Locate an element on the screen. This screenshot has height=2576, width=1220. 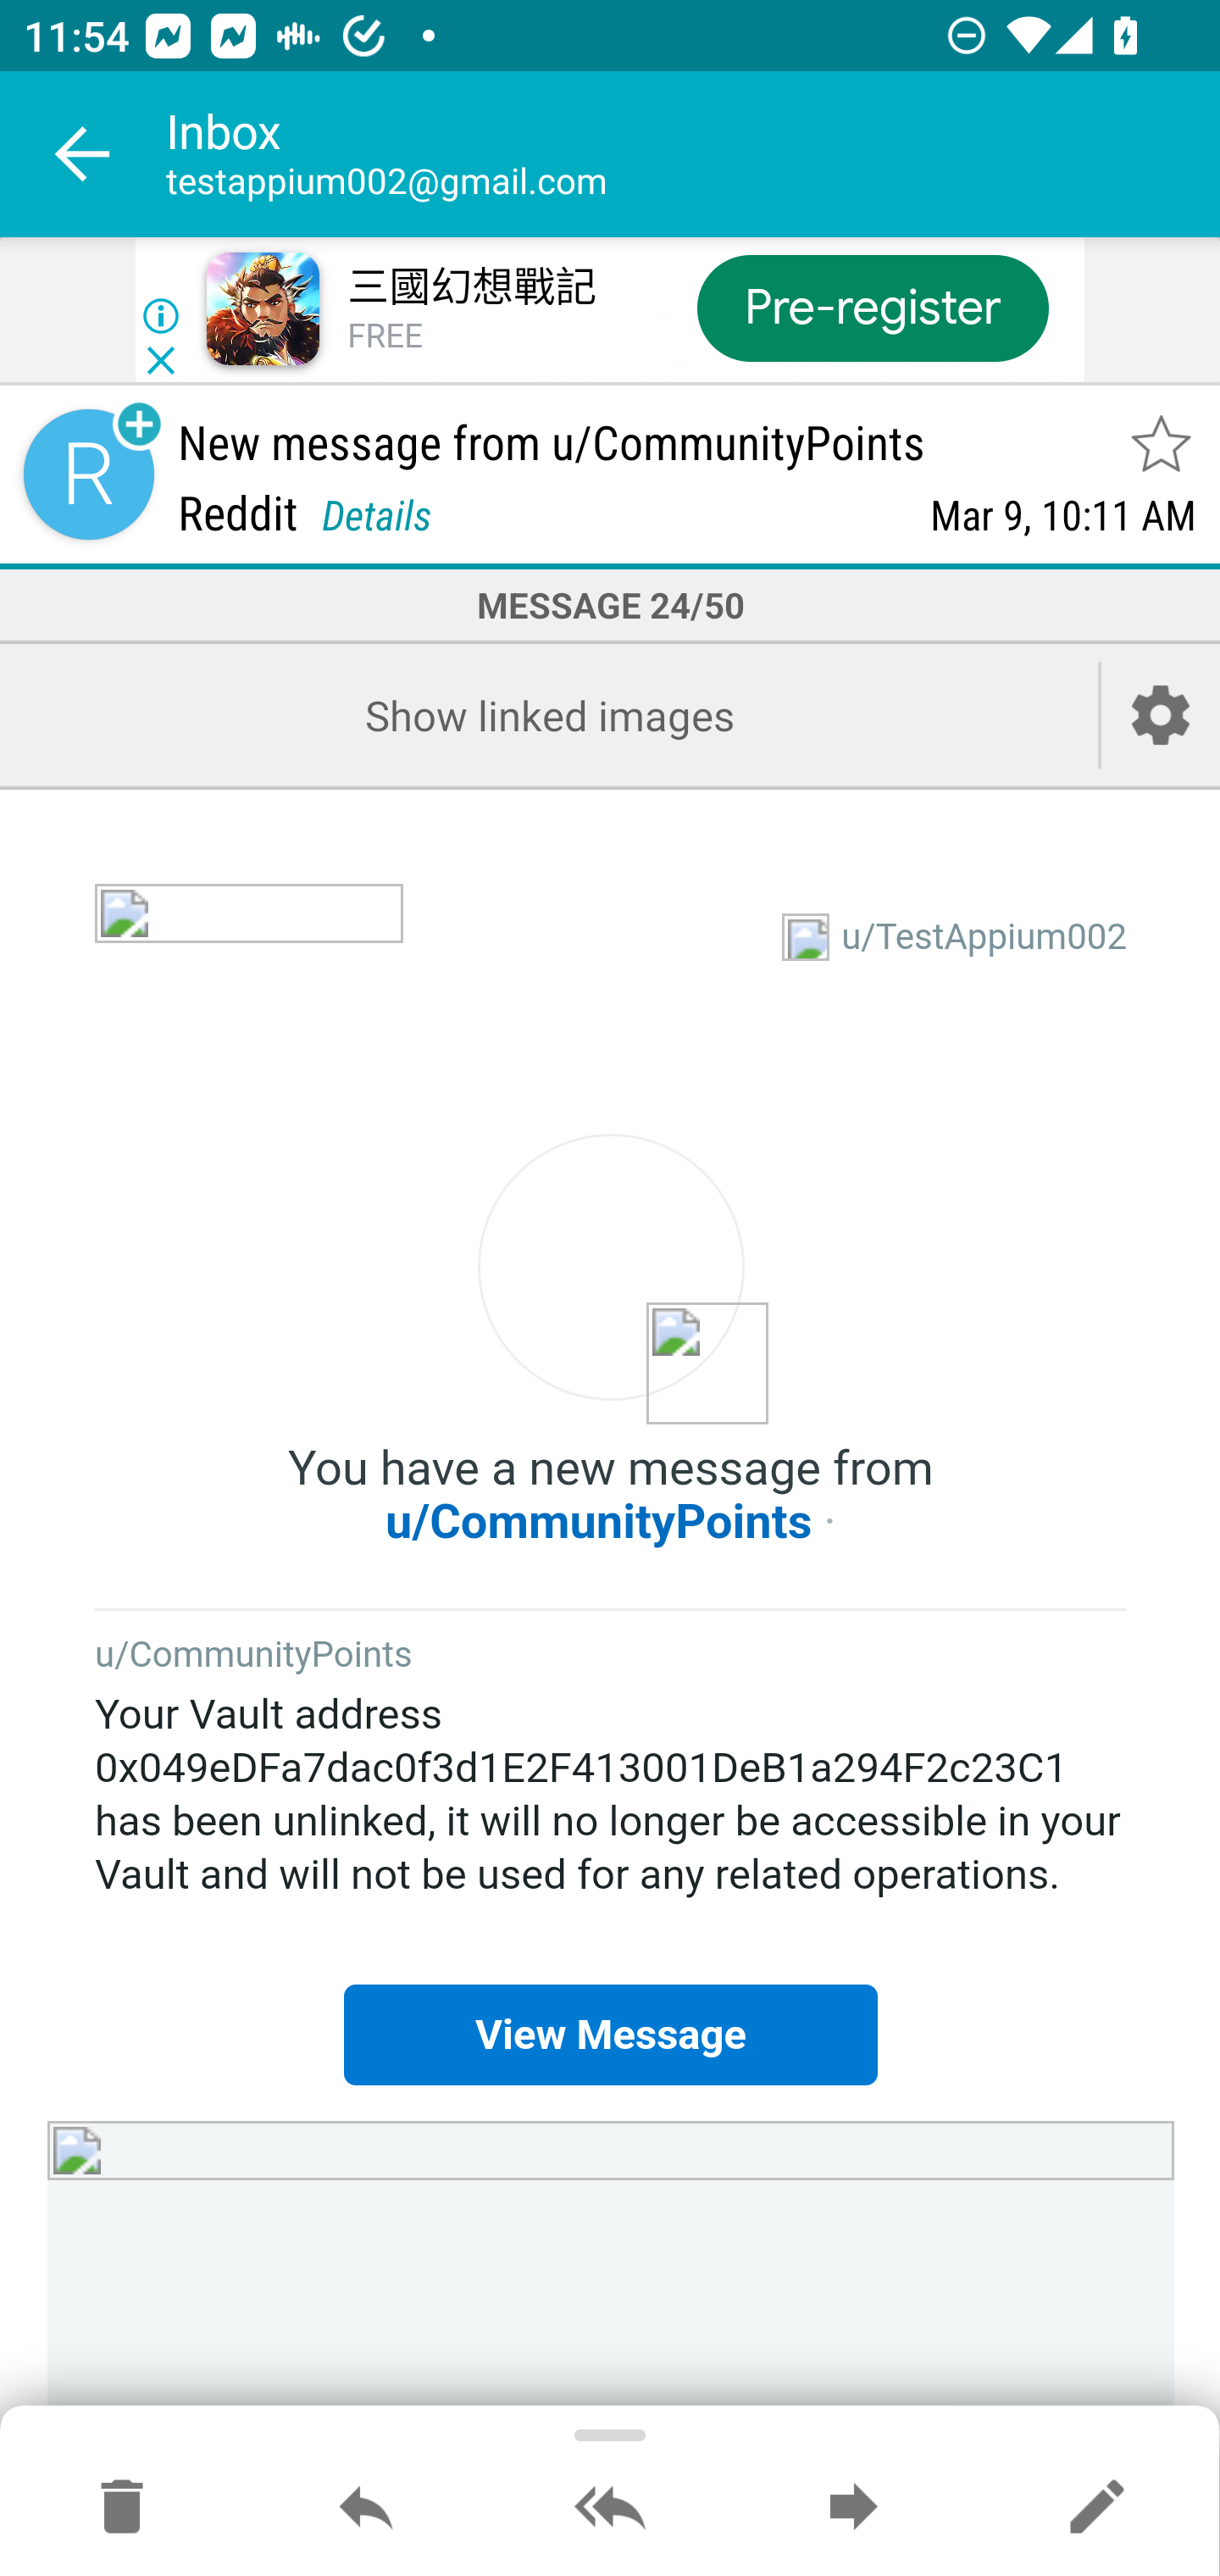
Reply all is located at coordinates (610, 2508).